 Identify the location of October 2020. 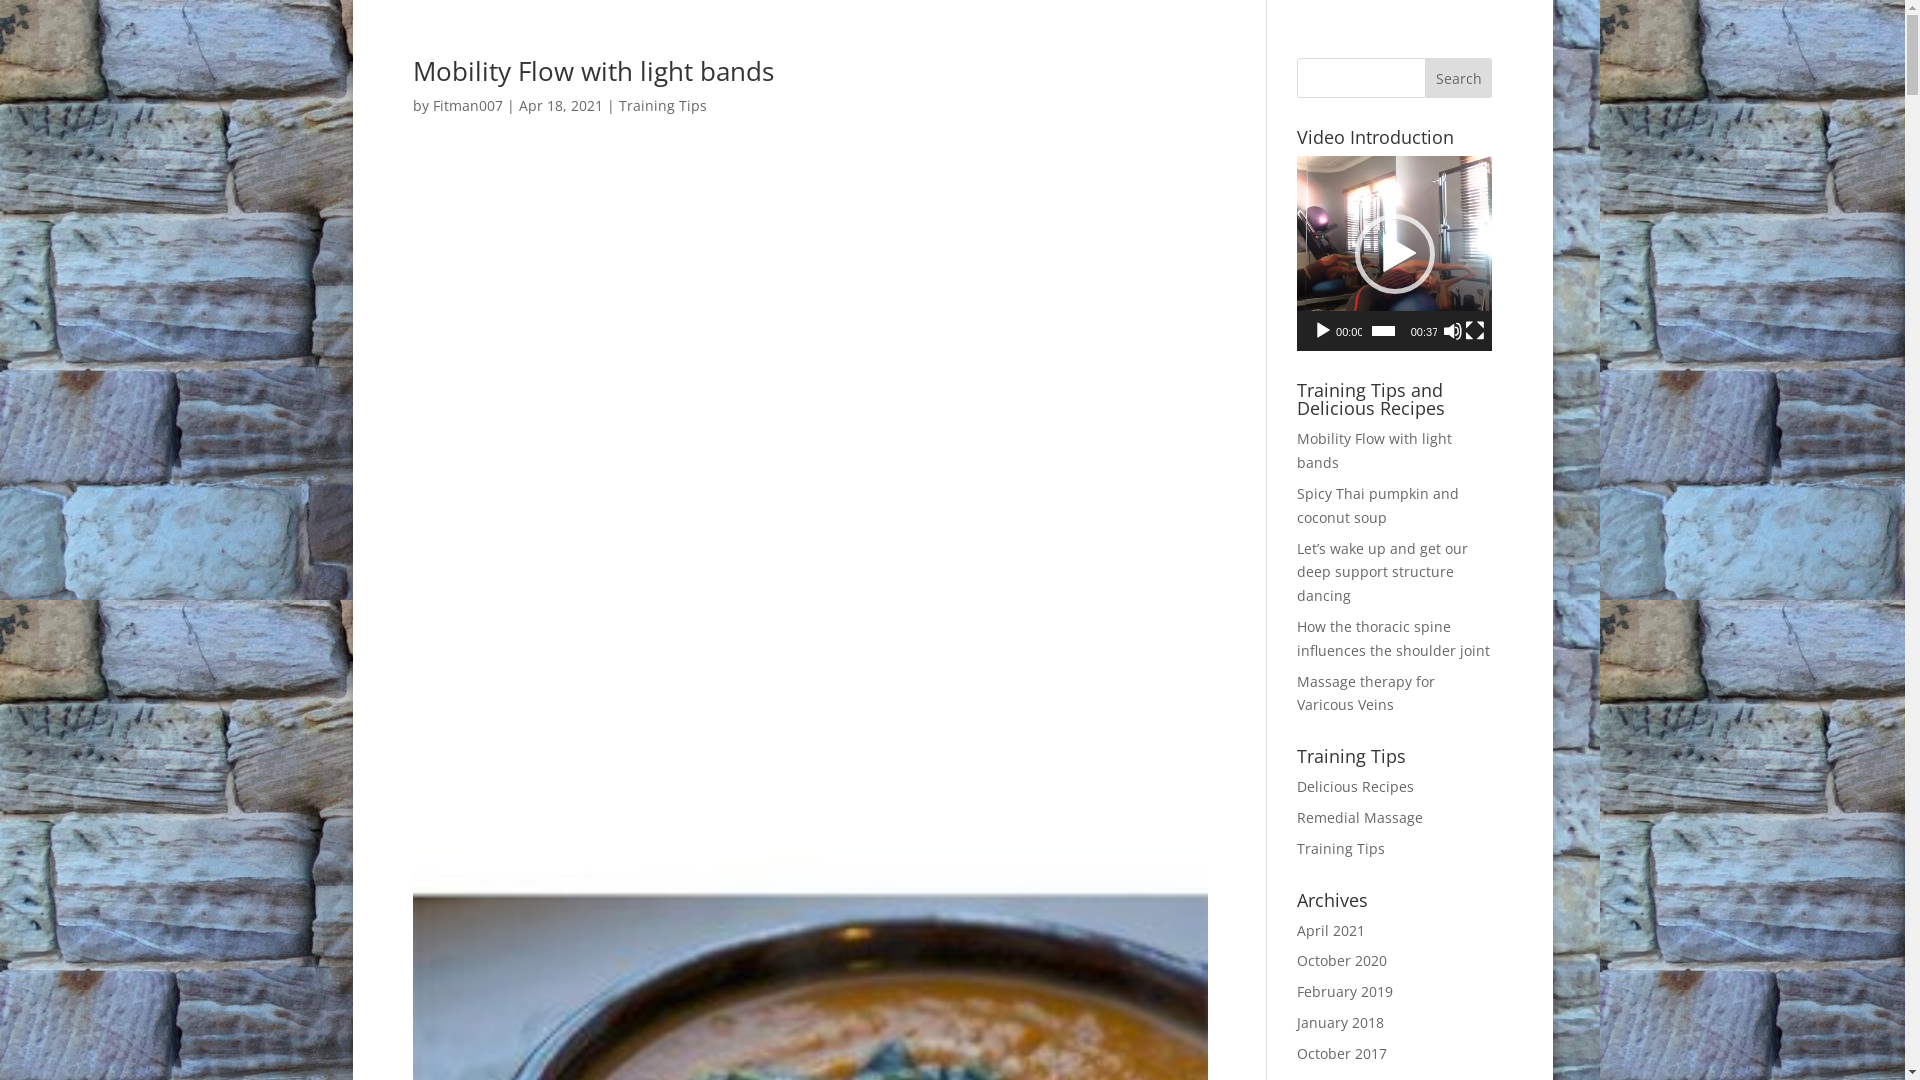
(1342, 960).